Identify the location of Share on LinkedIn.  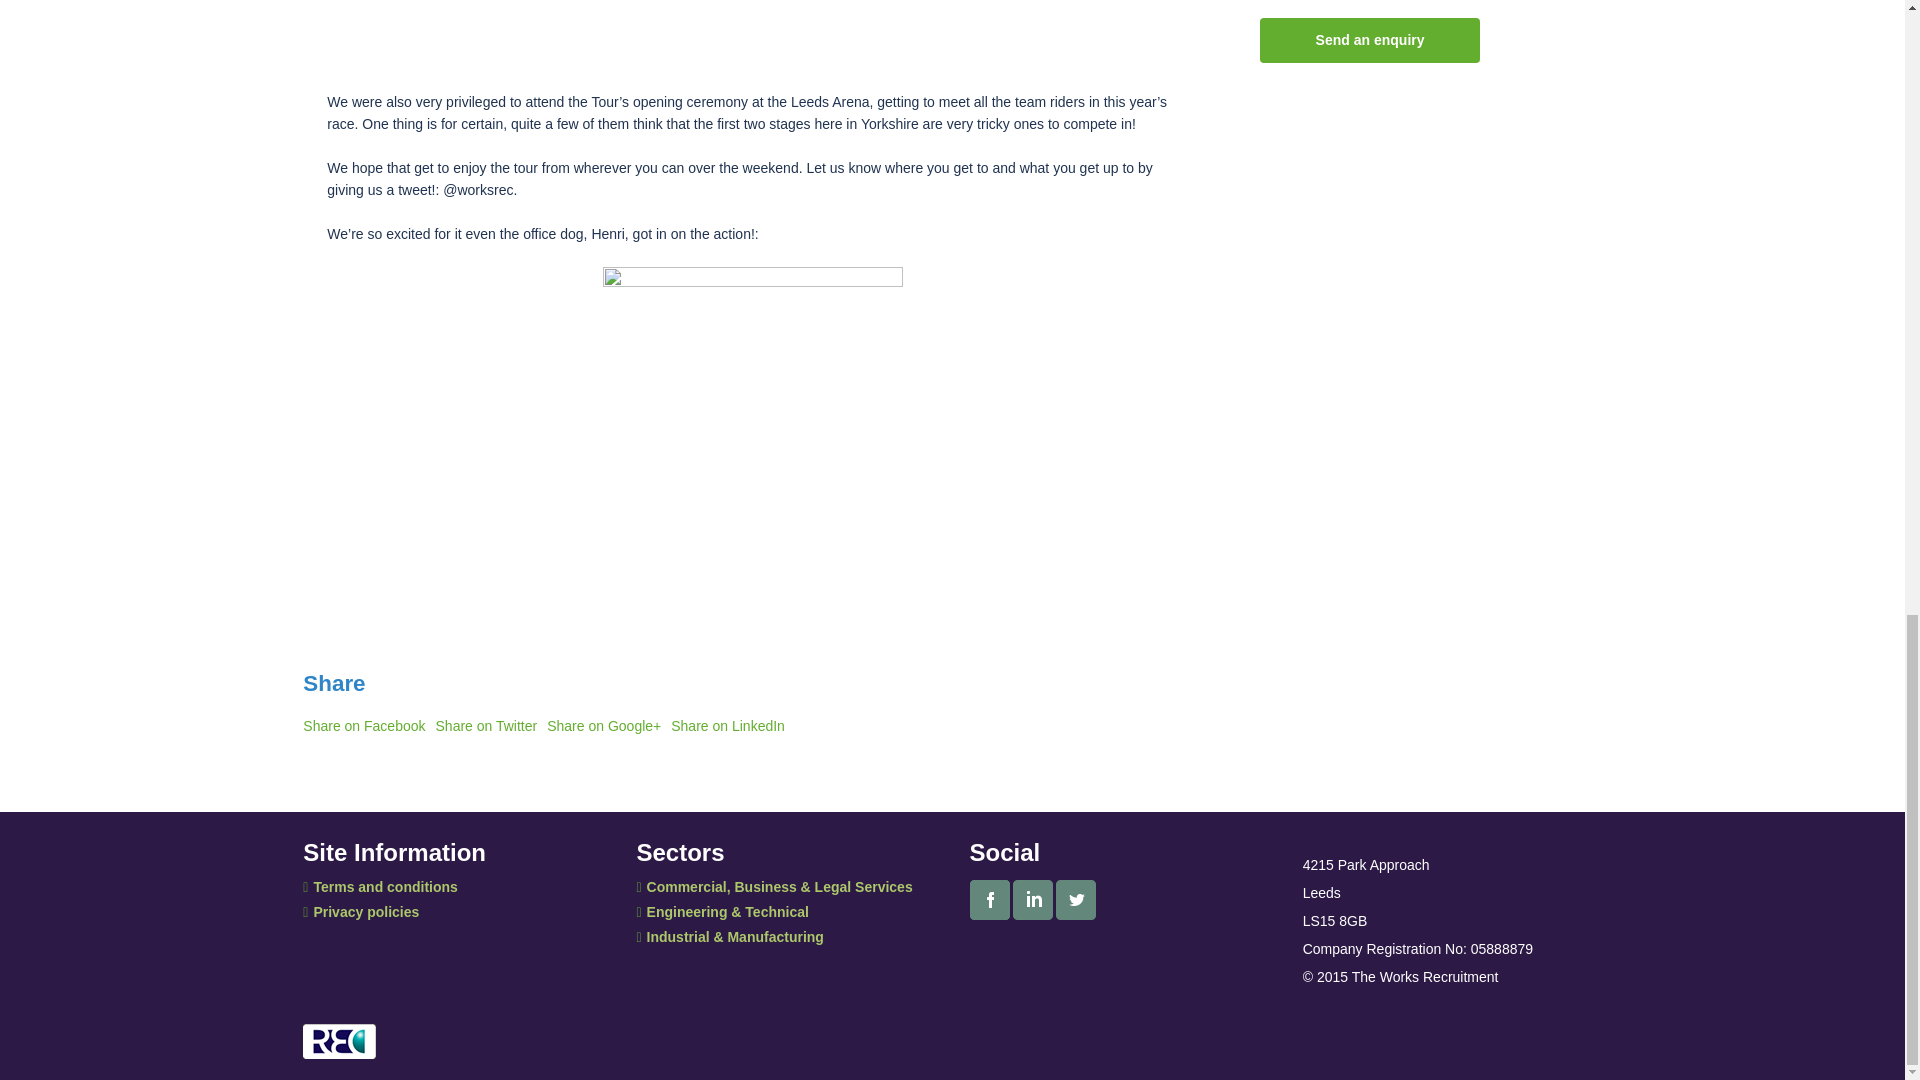
(728, 726).